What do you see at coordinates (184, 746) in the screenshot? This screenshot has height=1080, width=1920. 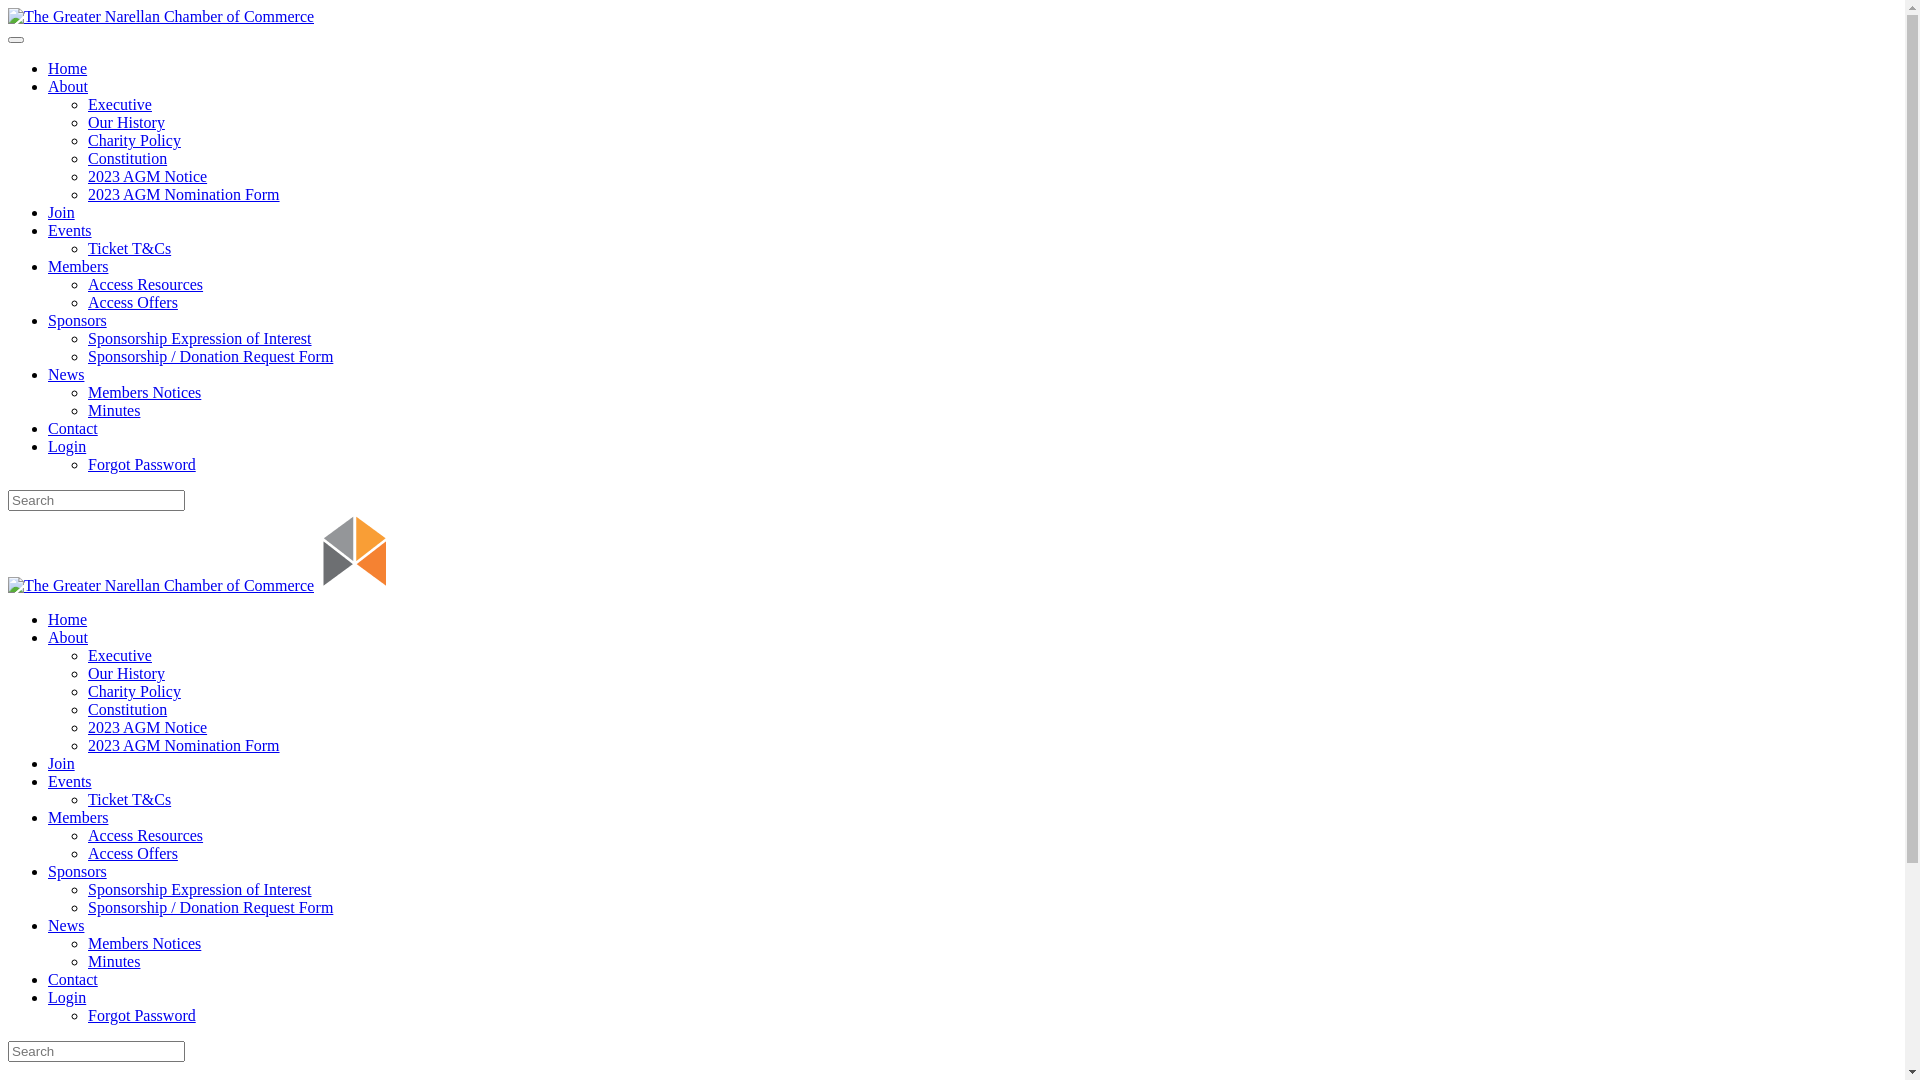 I see `2023 AGM Nomination Form` at bounding box center [184, 746].